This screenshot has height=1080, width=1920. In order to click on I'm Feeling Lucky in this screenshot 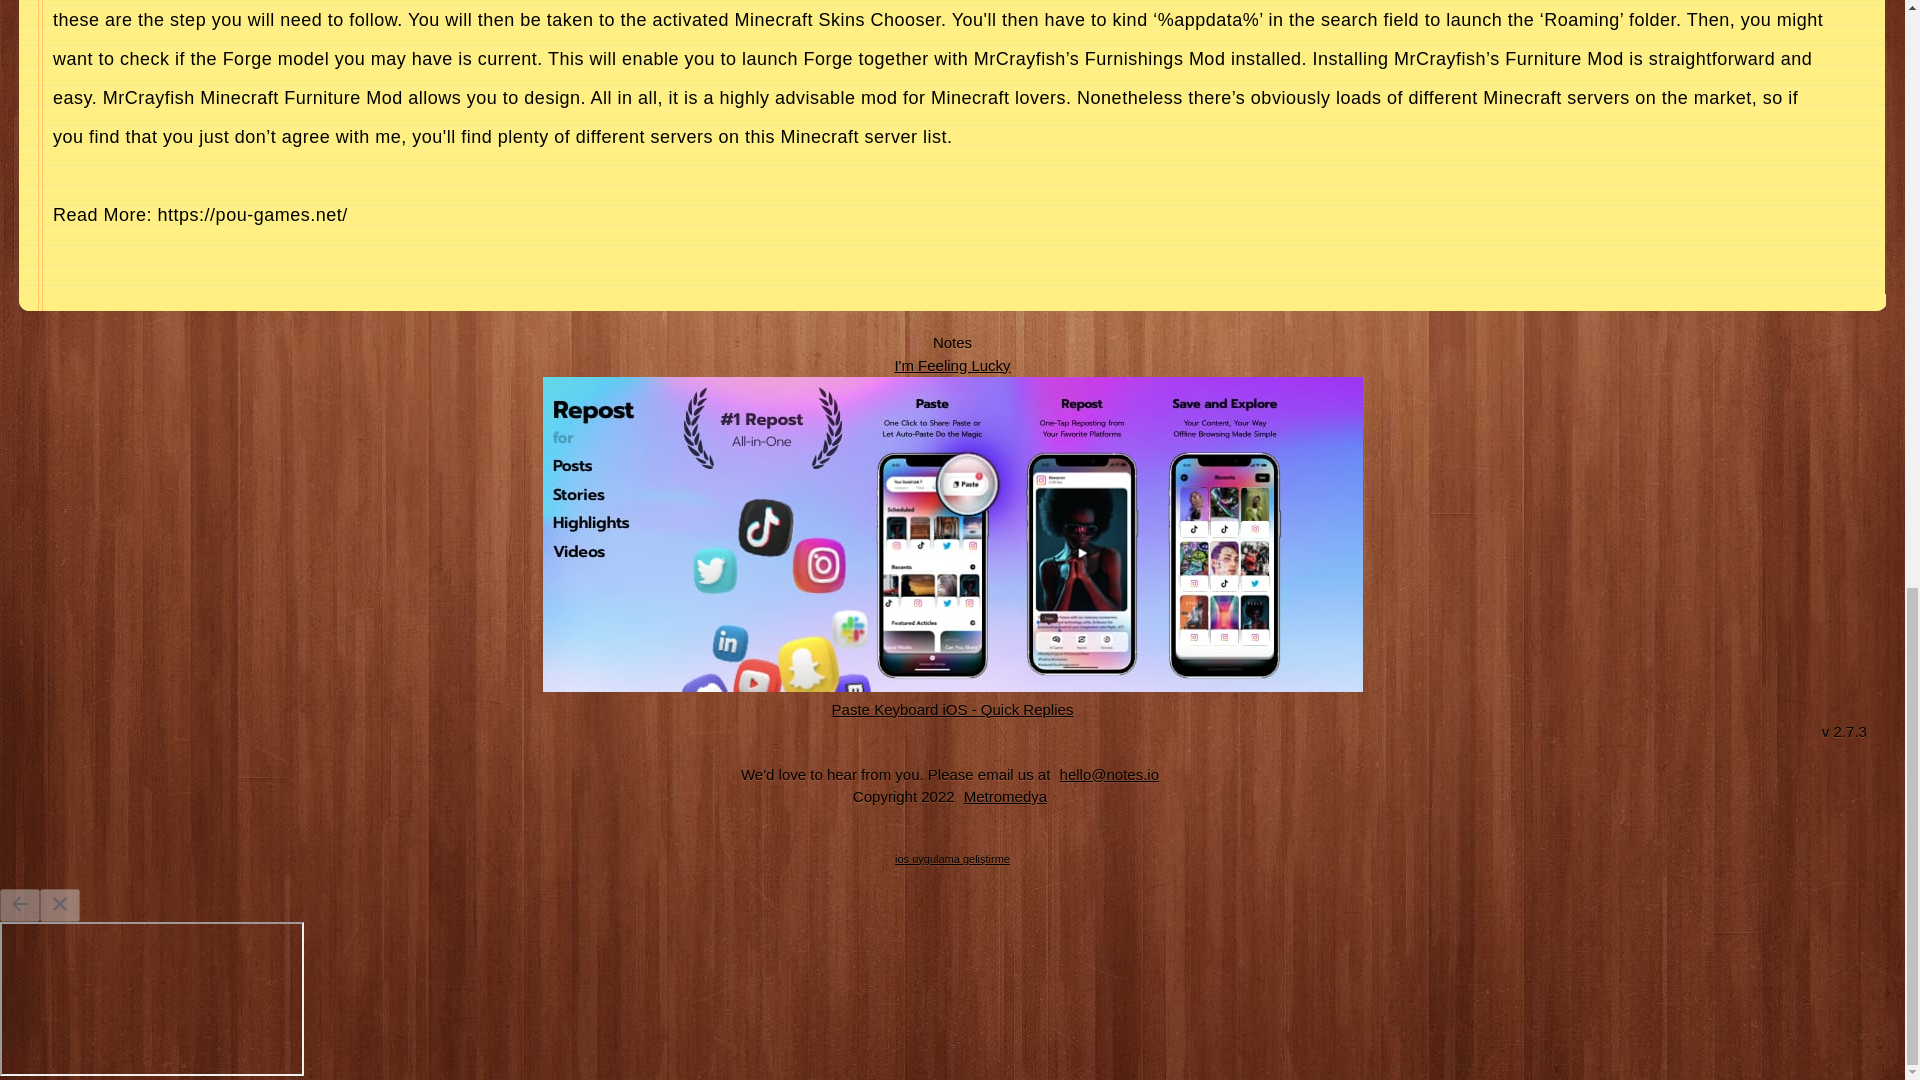, I will do `click(952, 364)`.